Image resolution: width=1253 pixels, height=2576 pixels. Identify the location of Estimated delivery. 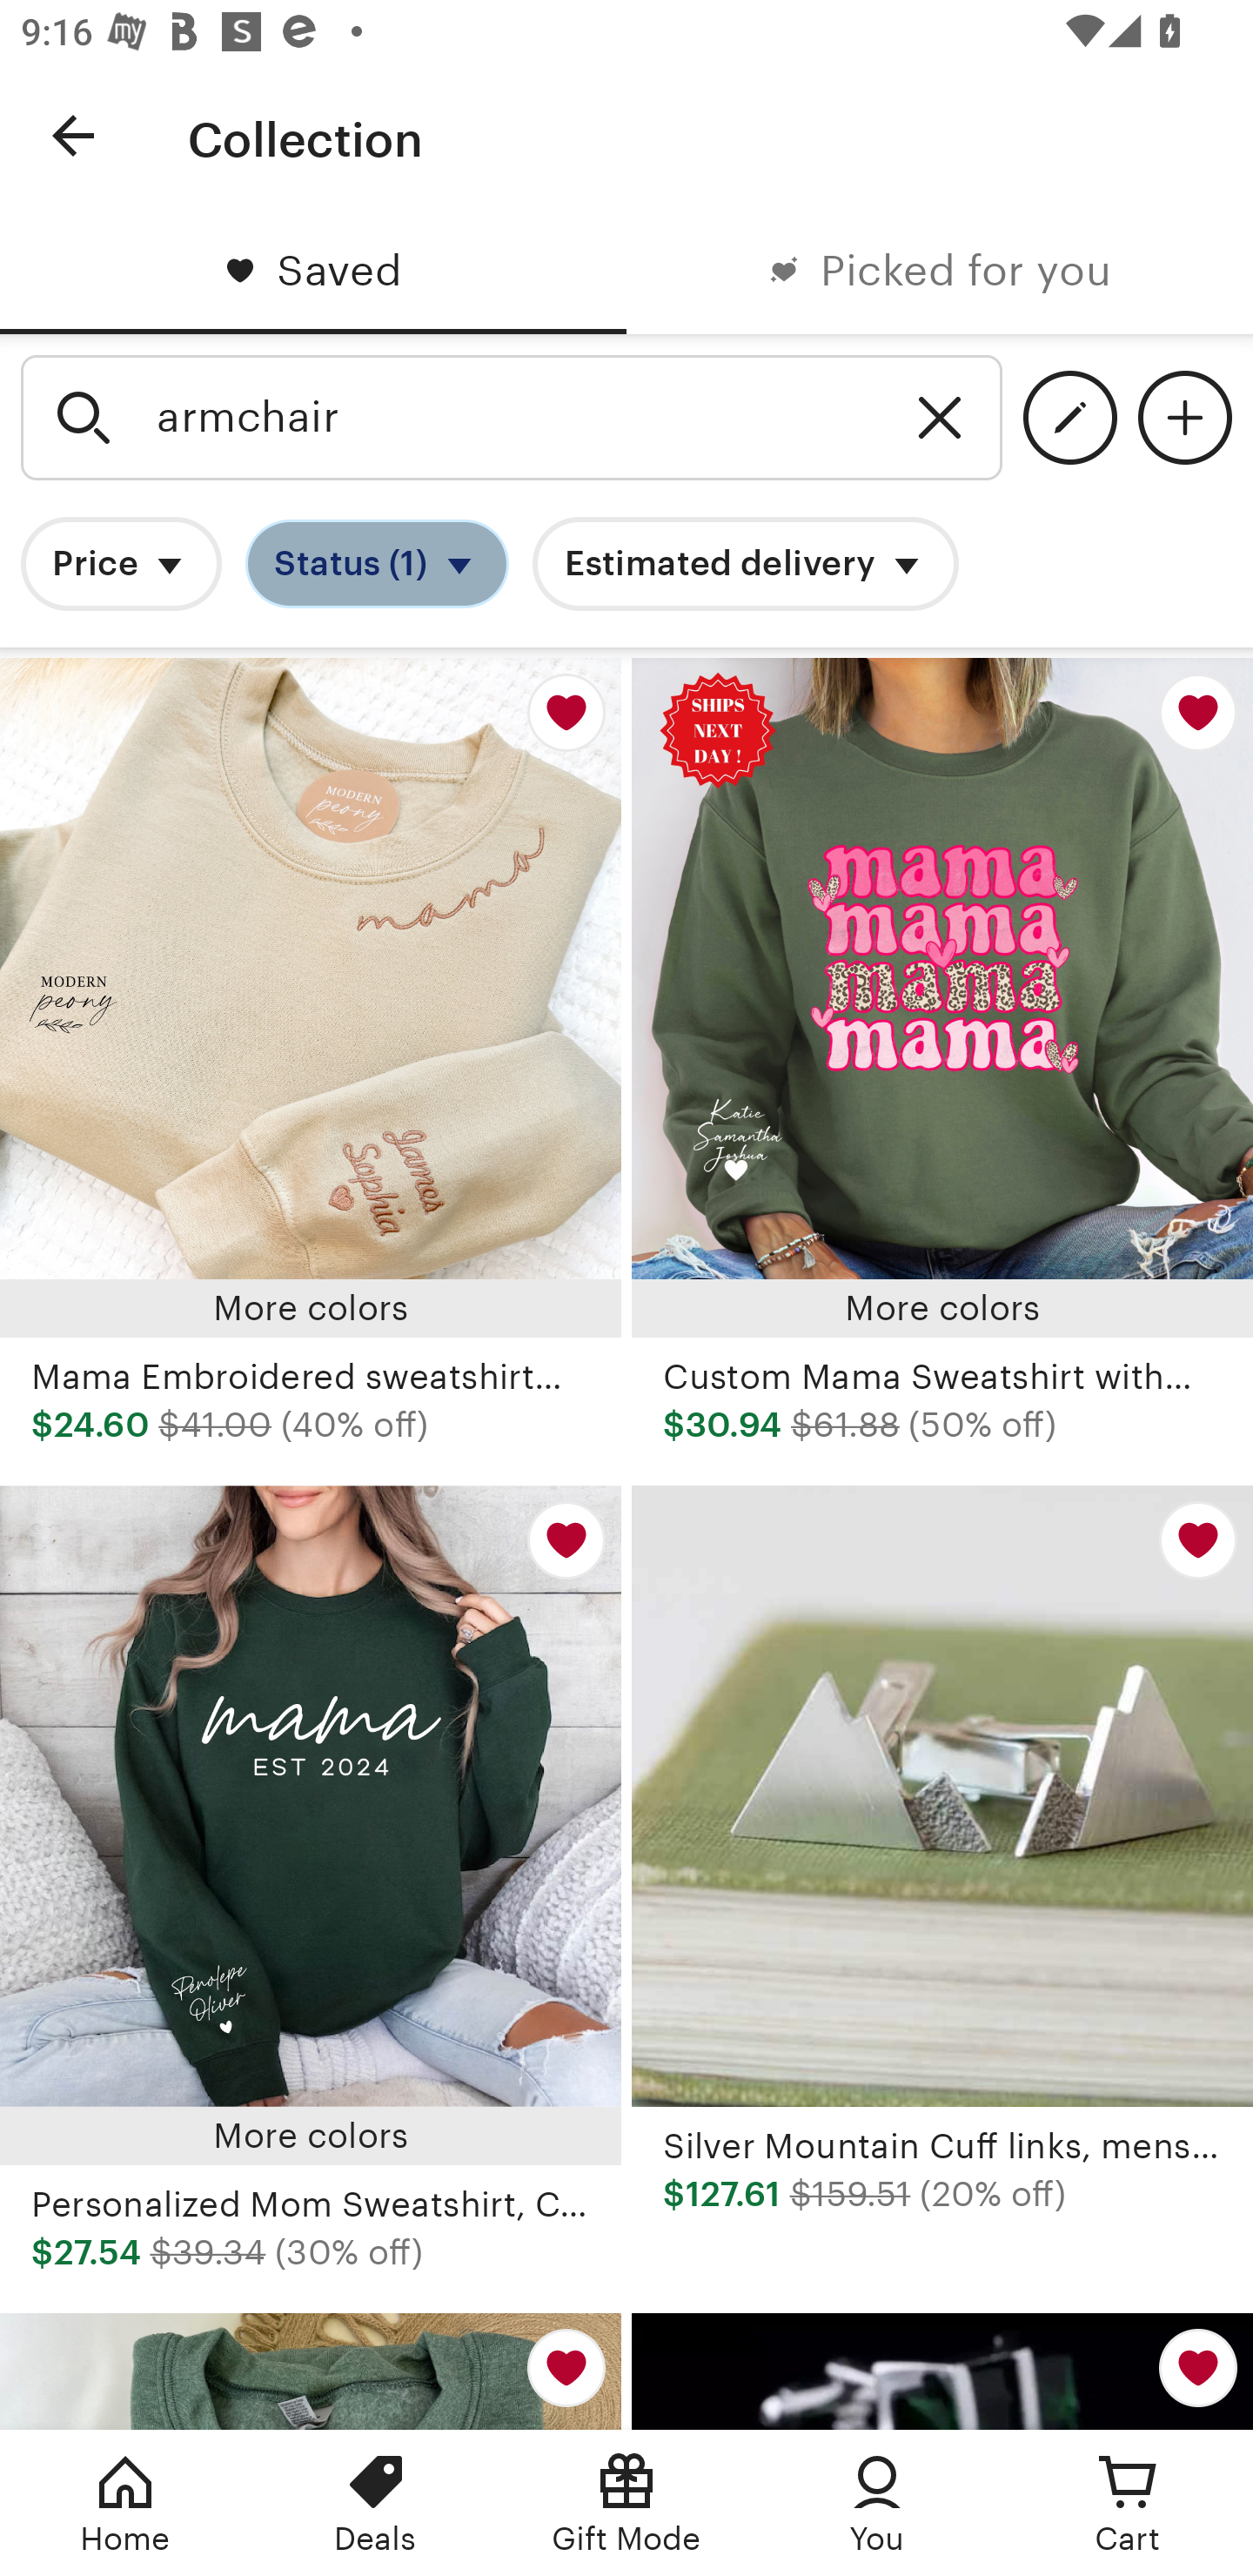
(745, 564).